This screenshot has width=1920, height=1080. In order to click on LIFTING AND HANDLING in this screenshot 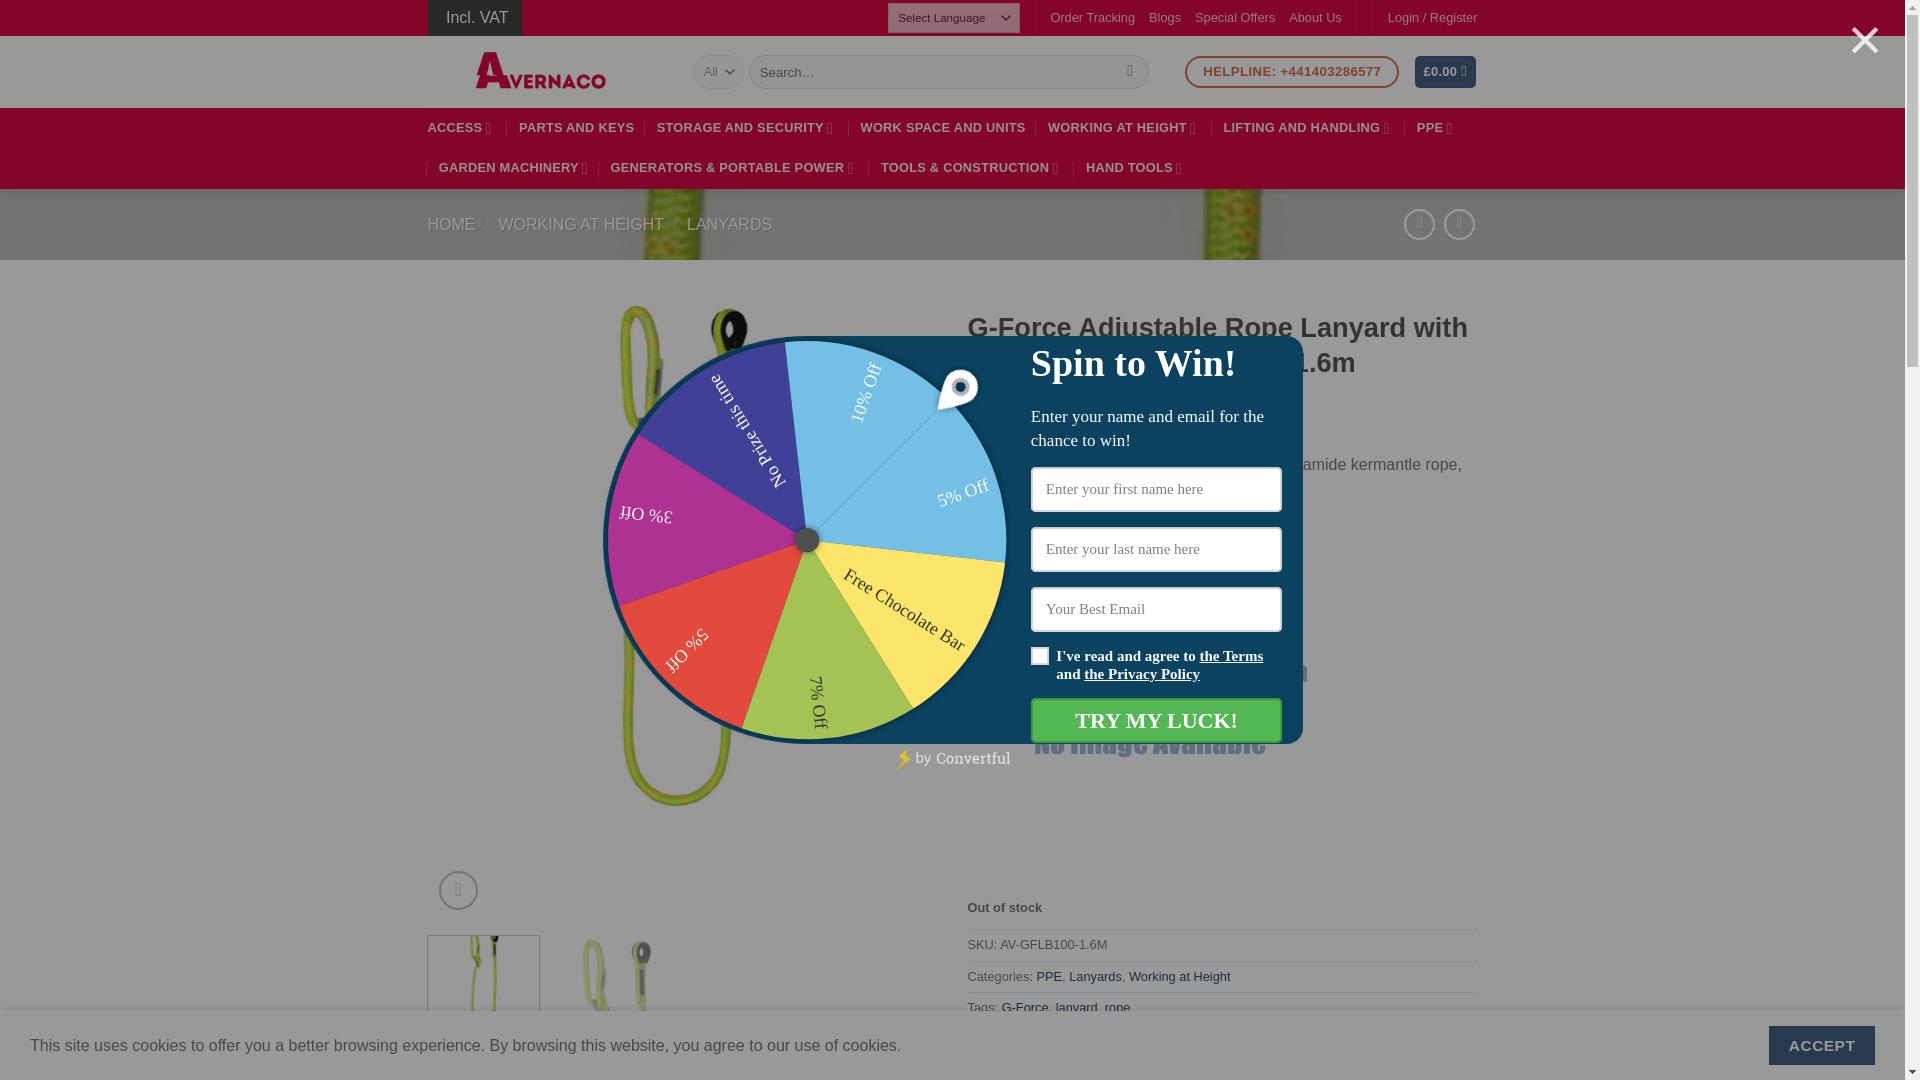, I will do `click(1308, 128)`.